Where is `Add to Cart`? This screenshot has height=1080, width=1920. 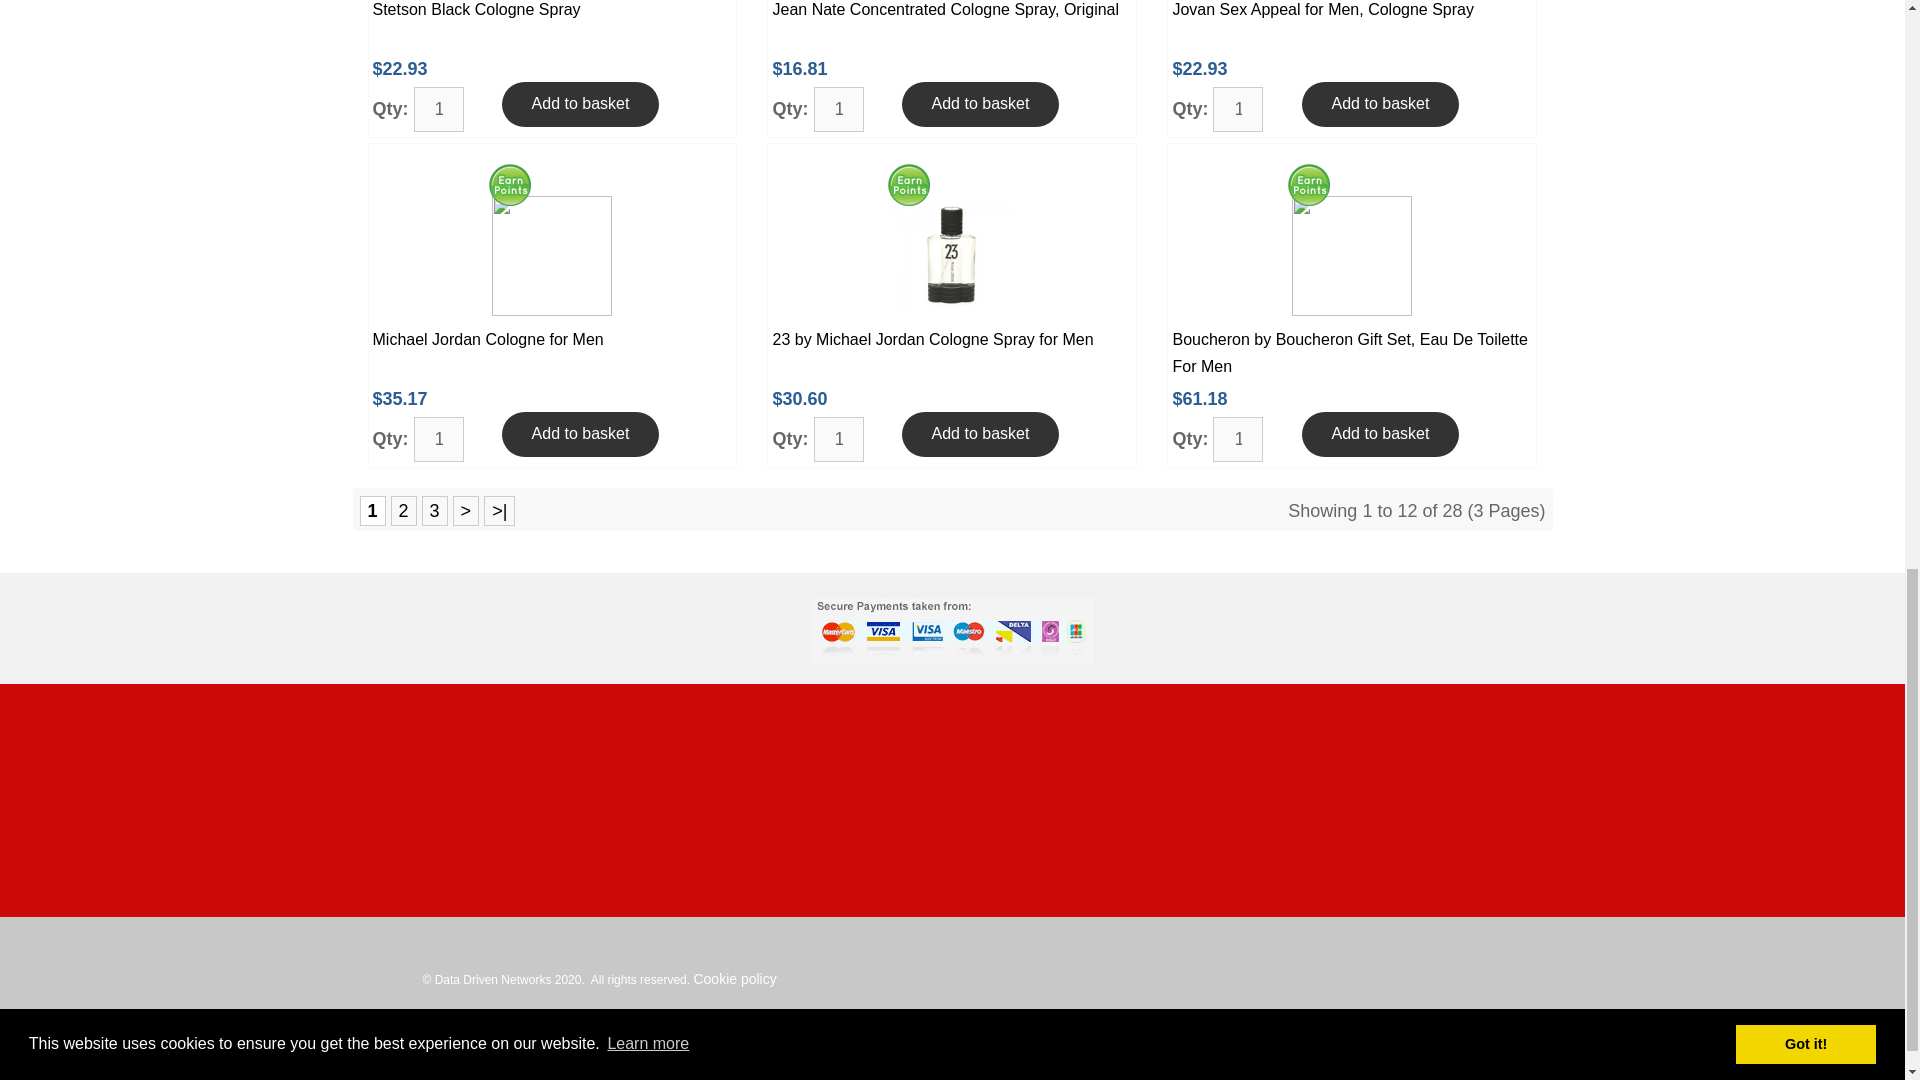 Add to Cart is located at coordinates (1380, 104).